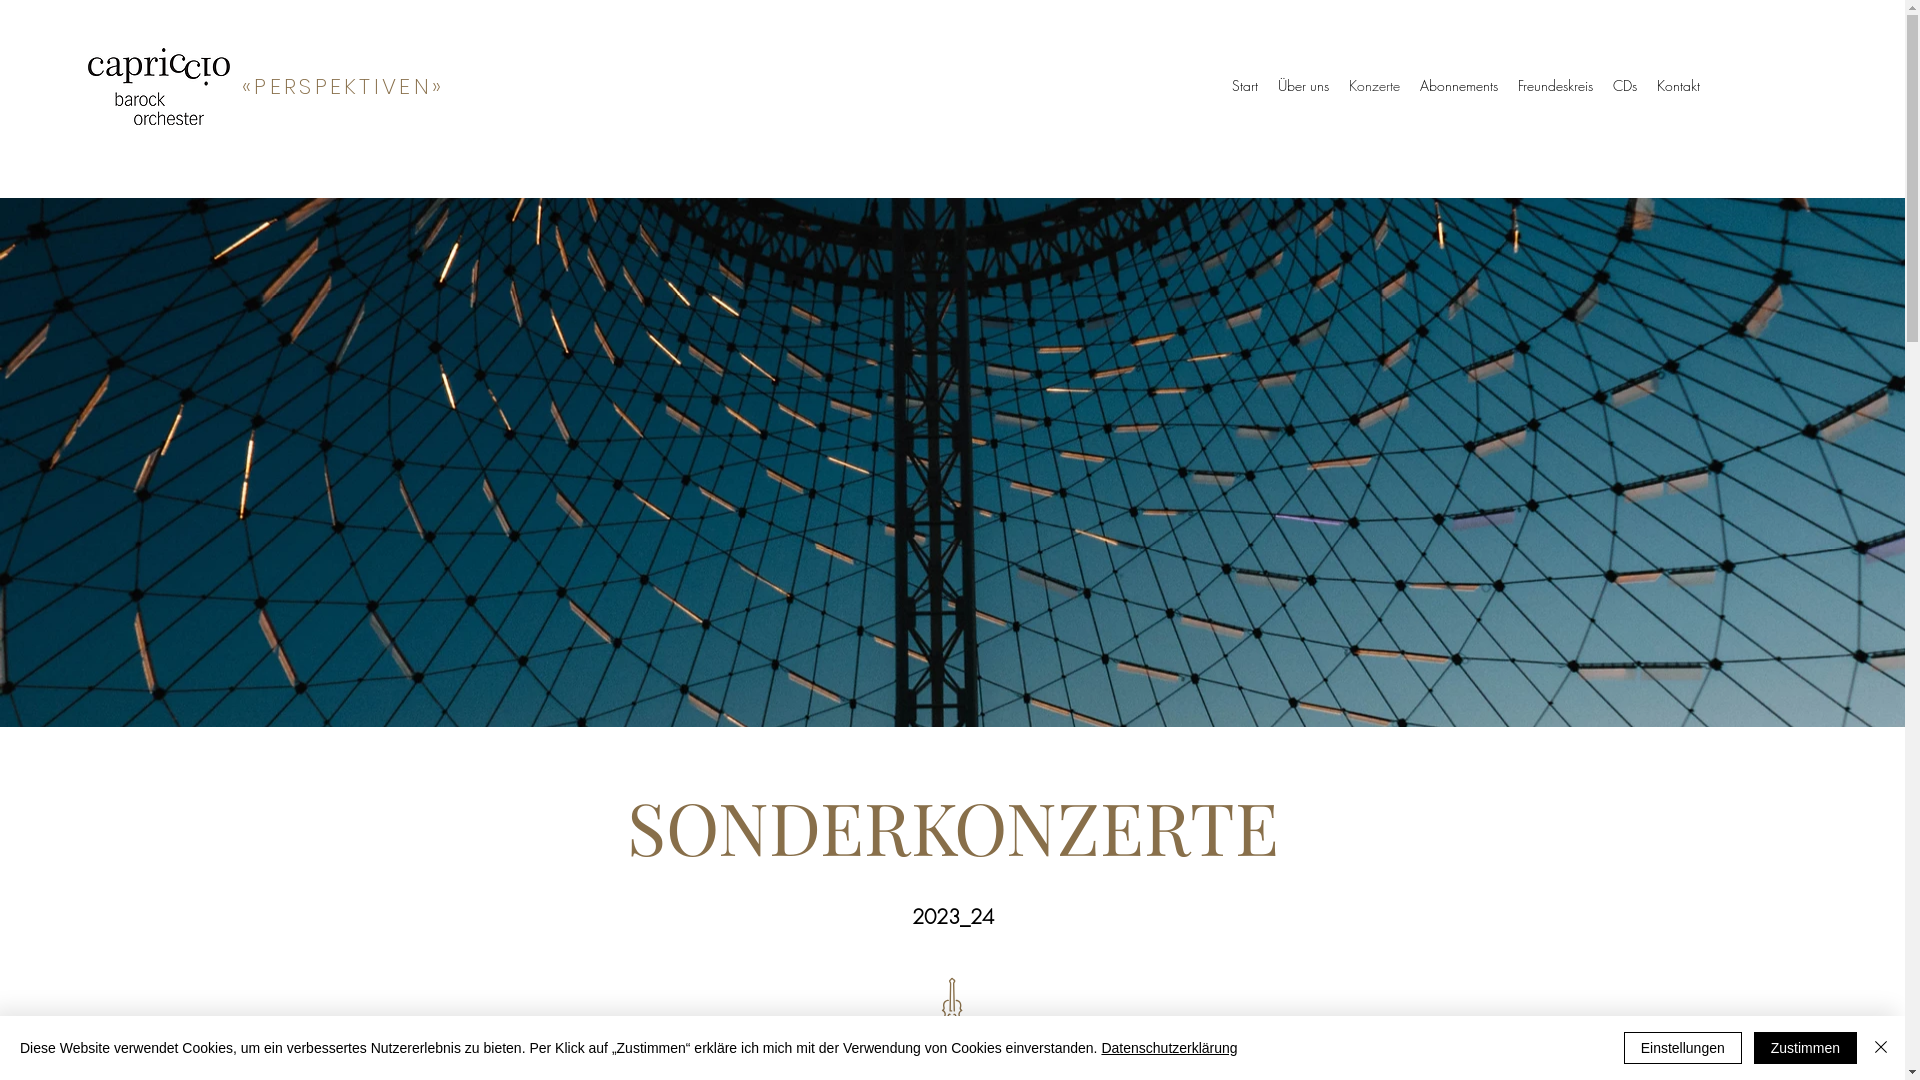 The height and width of the screenshot is (1080, 1920). Describe the element at coordinates (1806, 1048) in the screenshot. I see `Zustimmen` at that location.